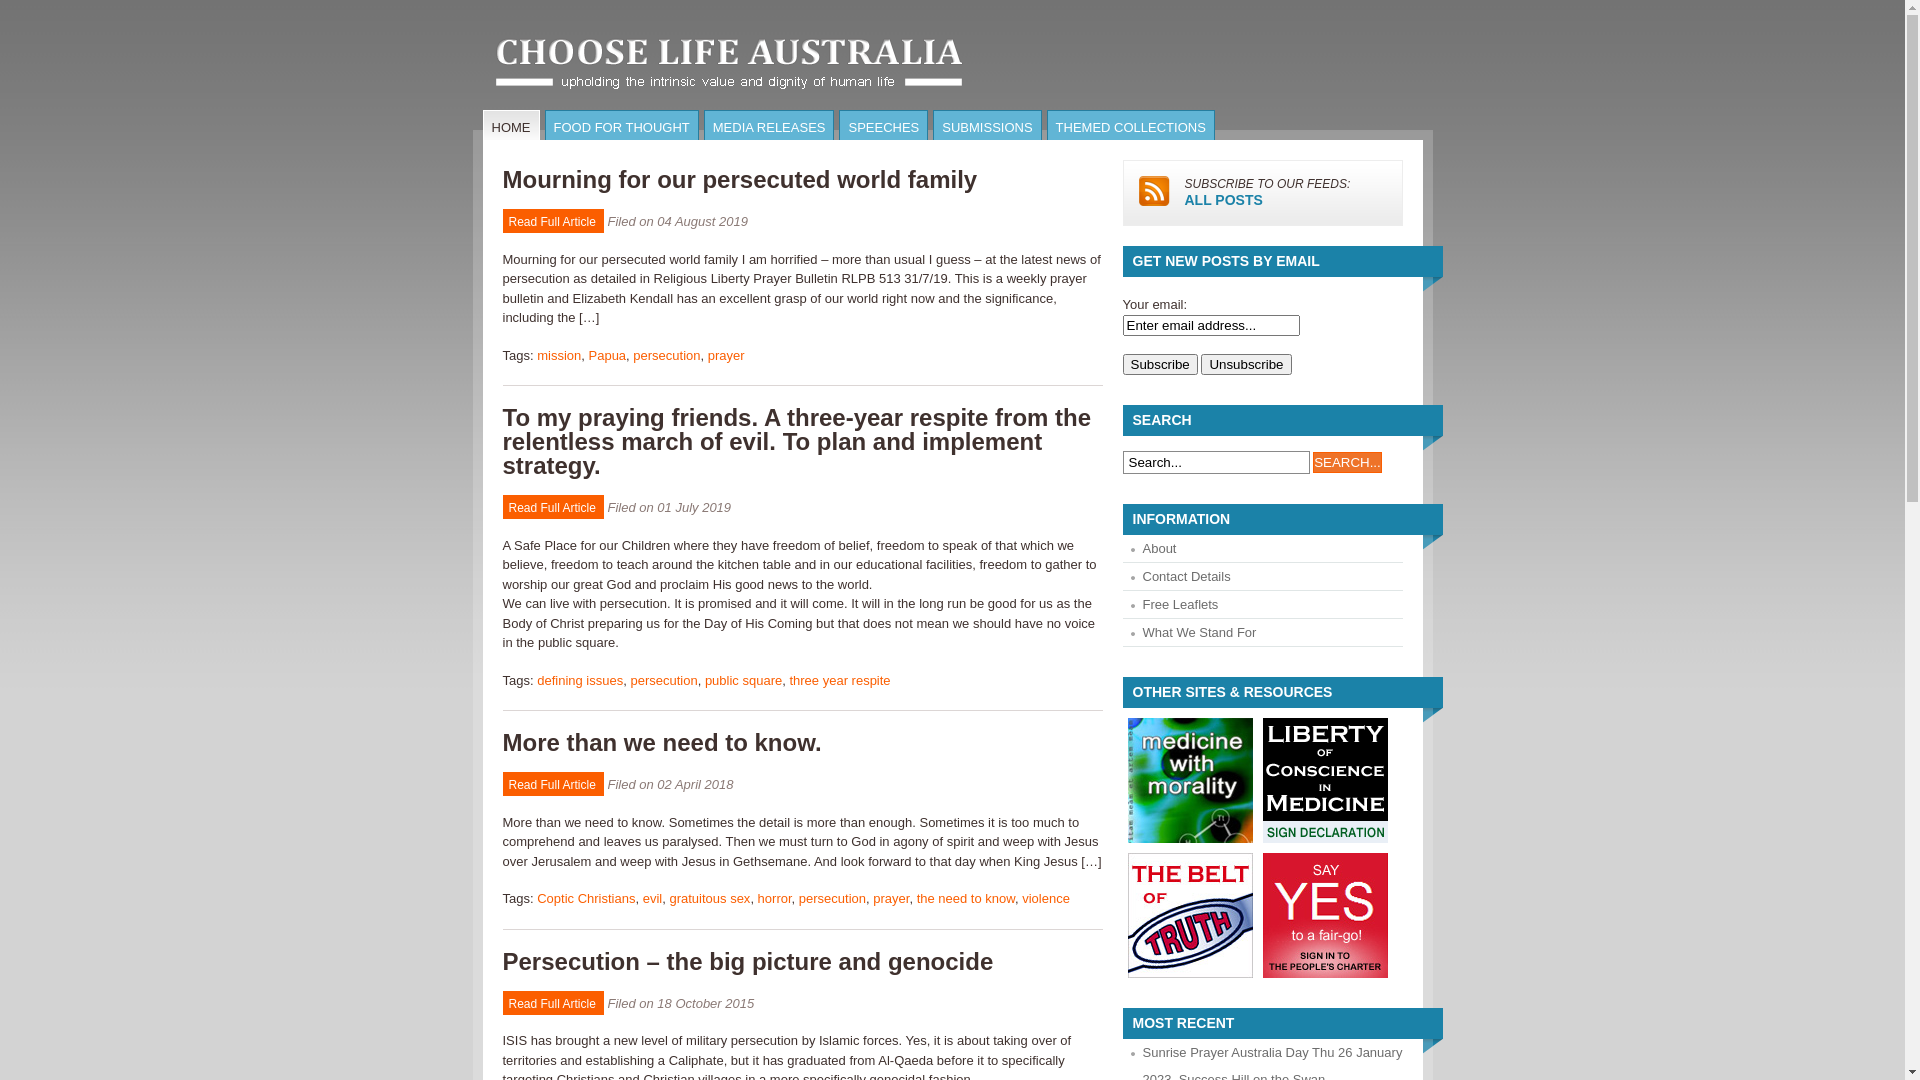 This screenshot has height=1080, width=1920. What do you see at coordinates (1131, 125) in the screenshot?
I see `THEMED COLLECTIONS` at bounding box center [1131, 125].